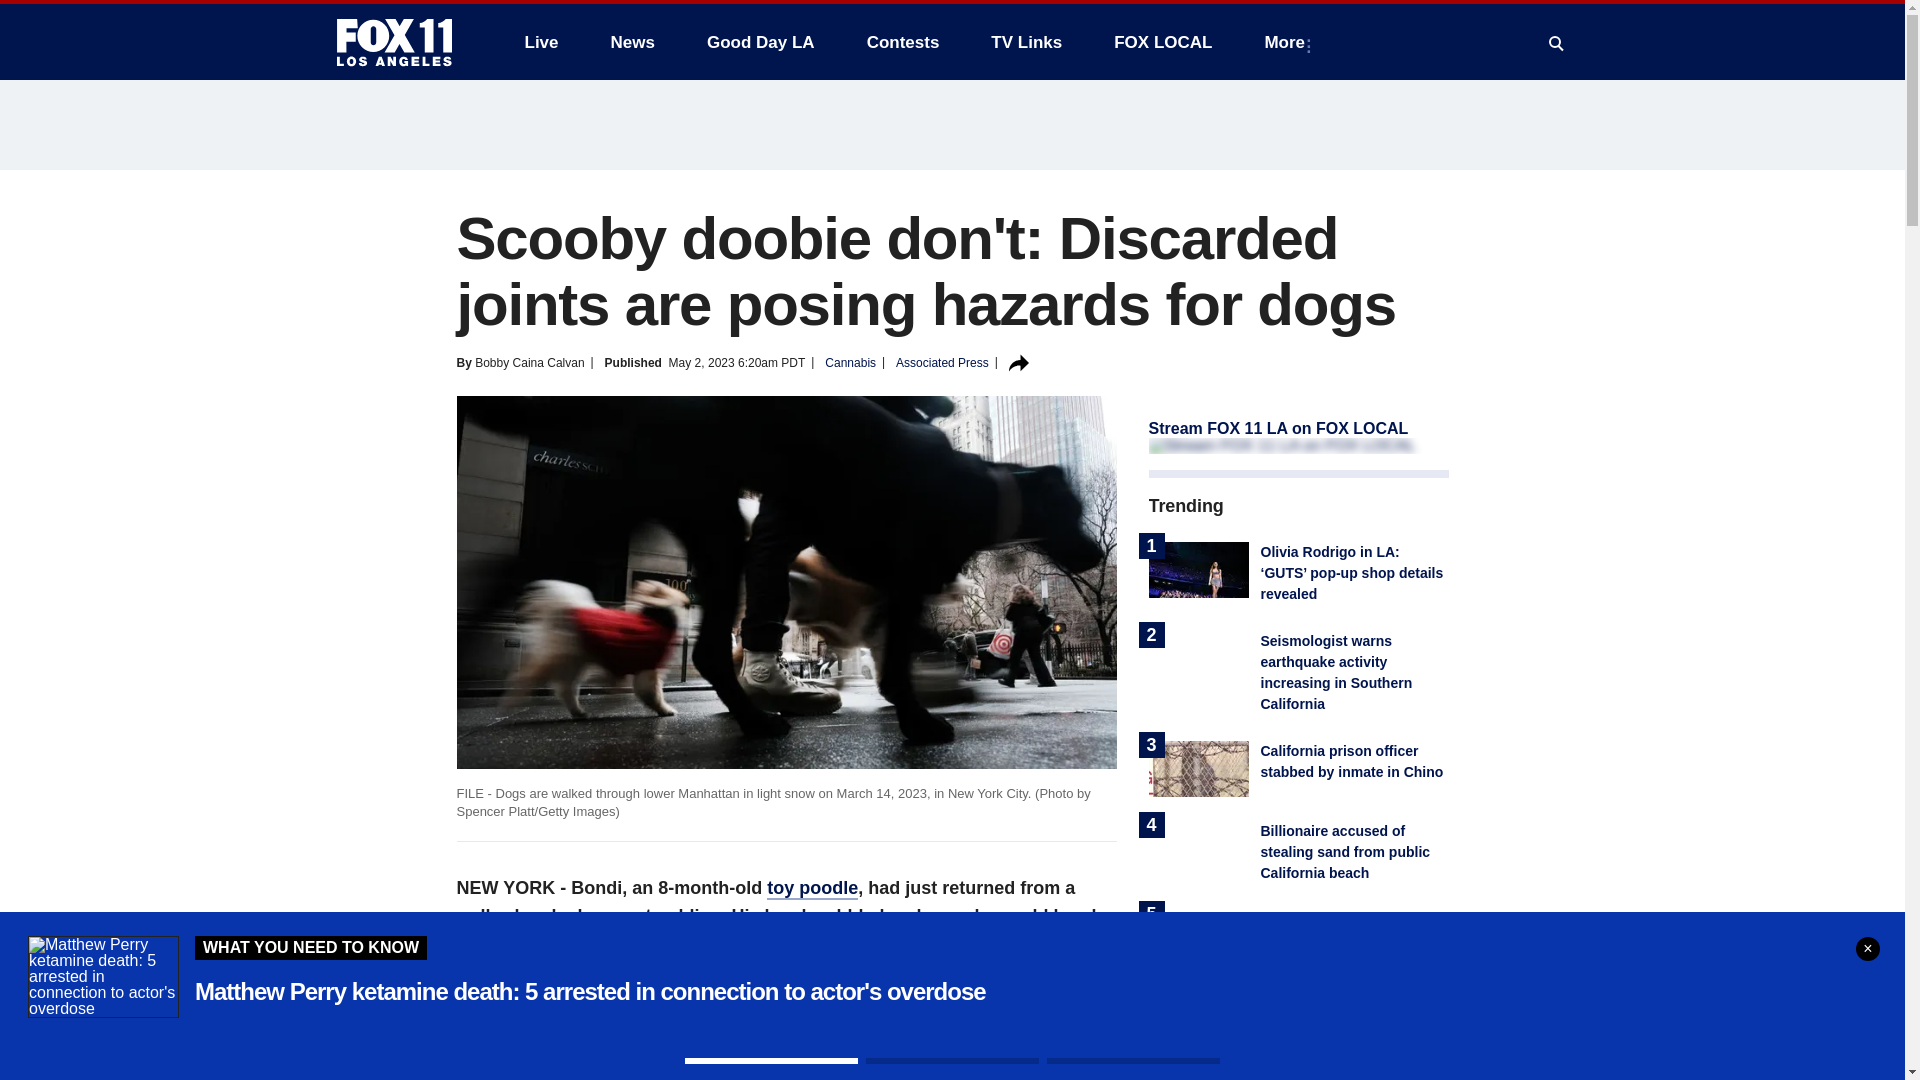 This screenshot has width=1920, height=1080. What do you see at coordinates (1288, 42) in the screenshot?
I see `More` at bounding box center [1288, 42].